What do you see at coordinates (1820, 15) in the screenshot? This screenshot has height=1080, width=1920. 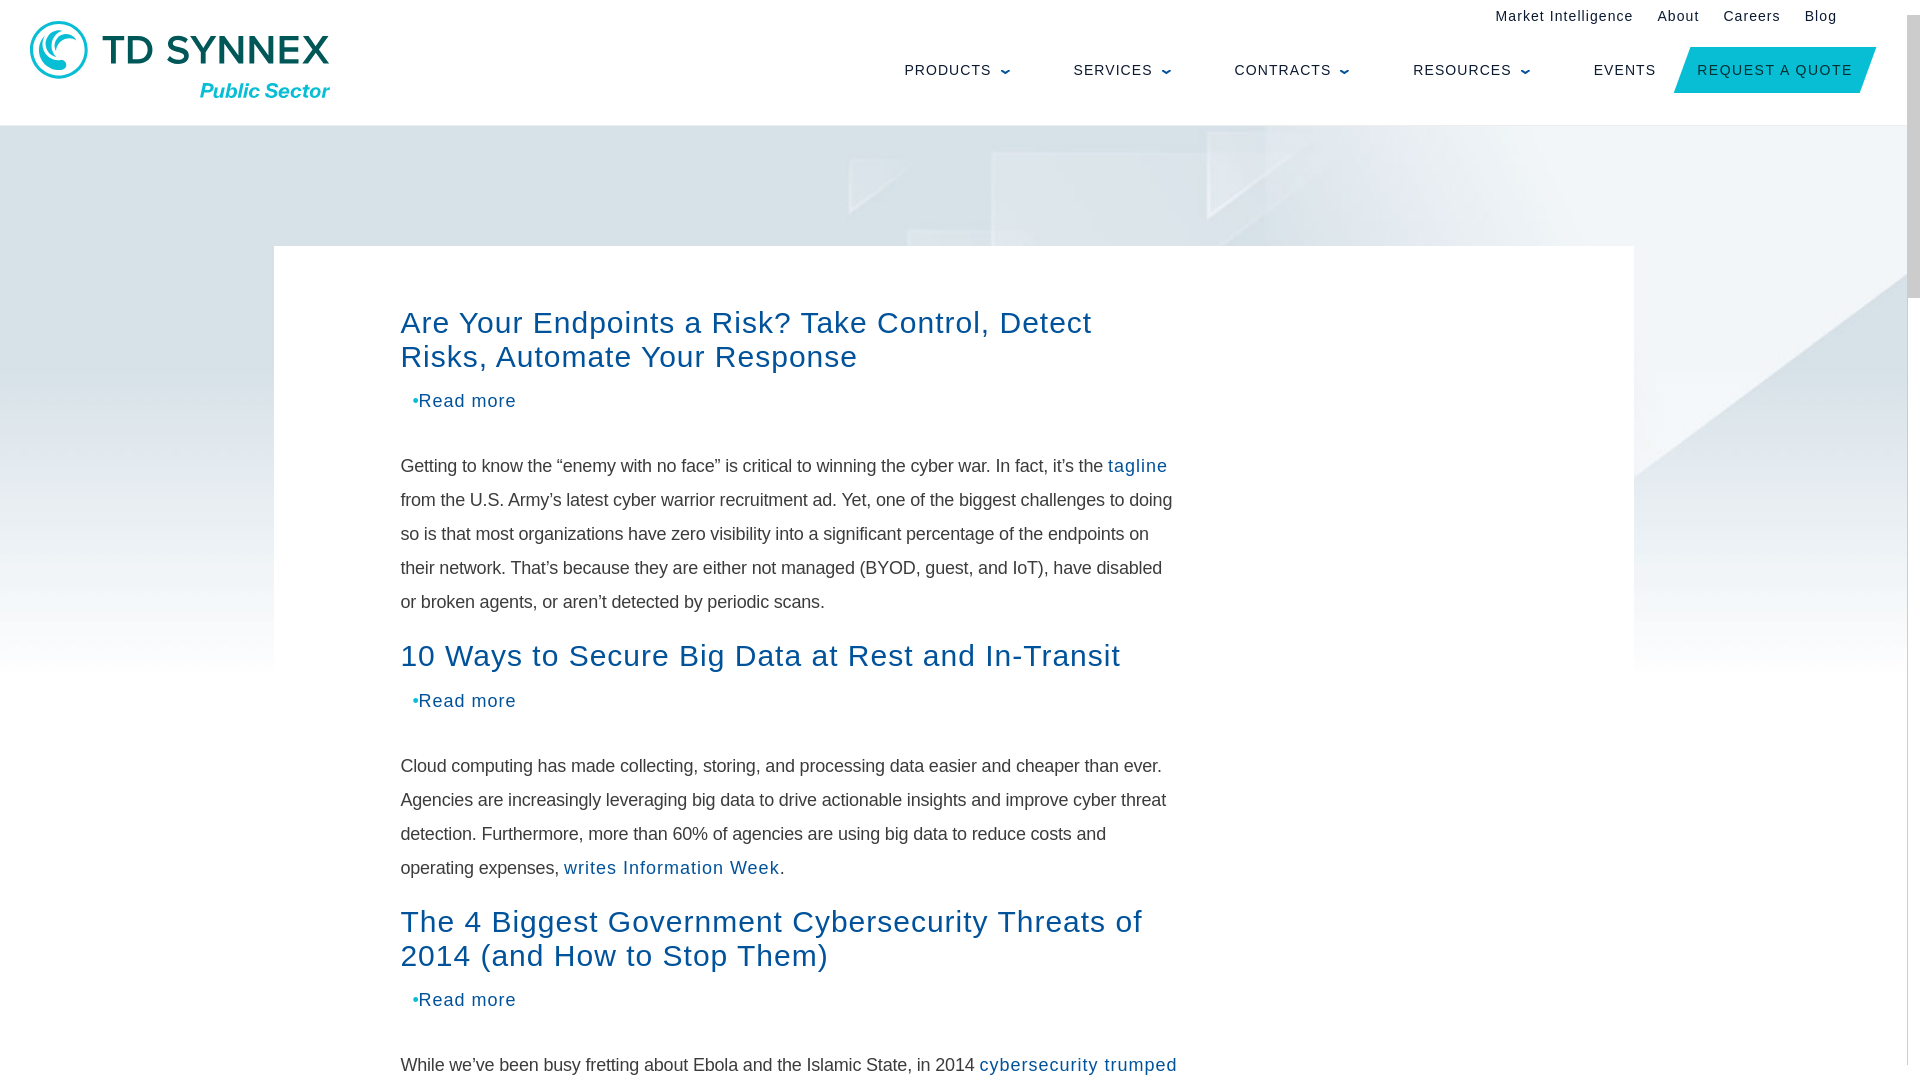 I see `Blog` at bounding box center [1820, 15].